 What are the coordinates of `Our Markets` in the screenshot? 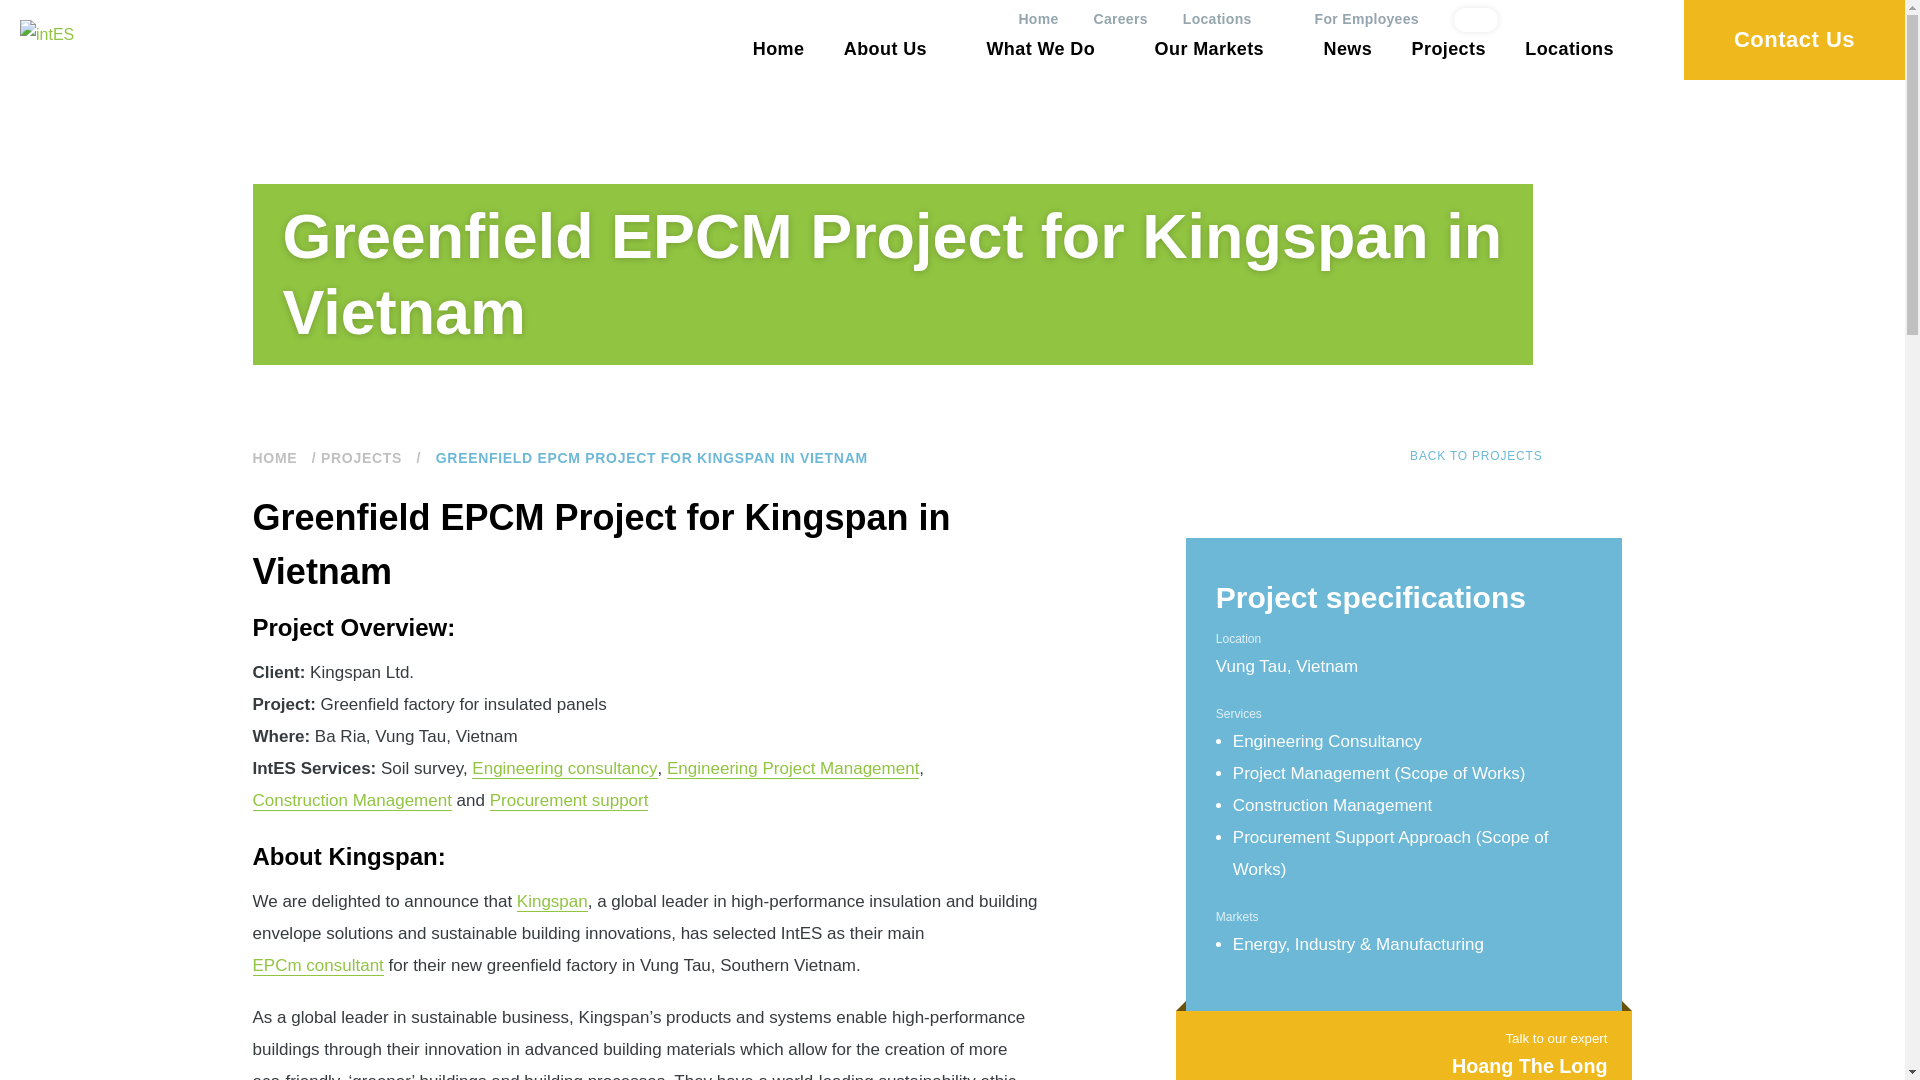 It's located at (1220, 50).